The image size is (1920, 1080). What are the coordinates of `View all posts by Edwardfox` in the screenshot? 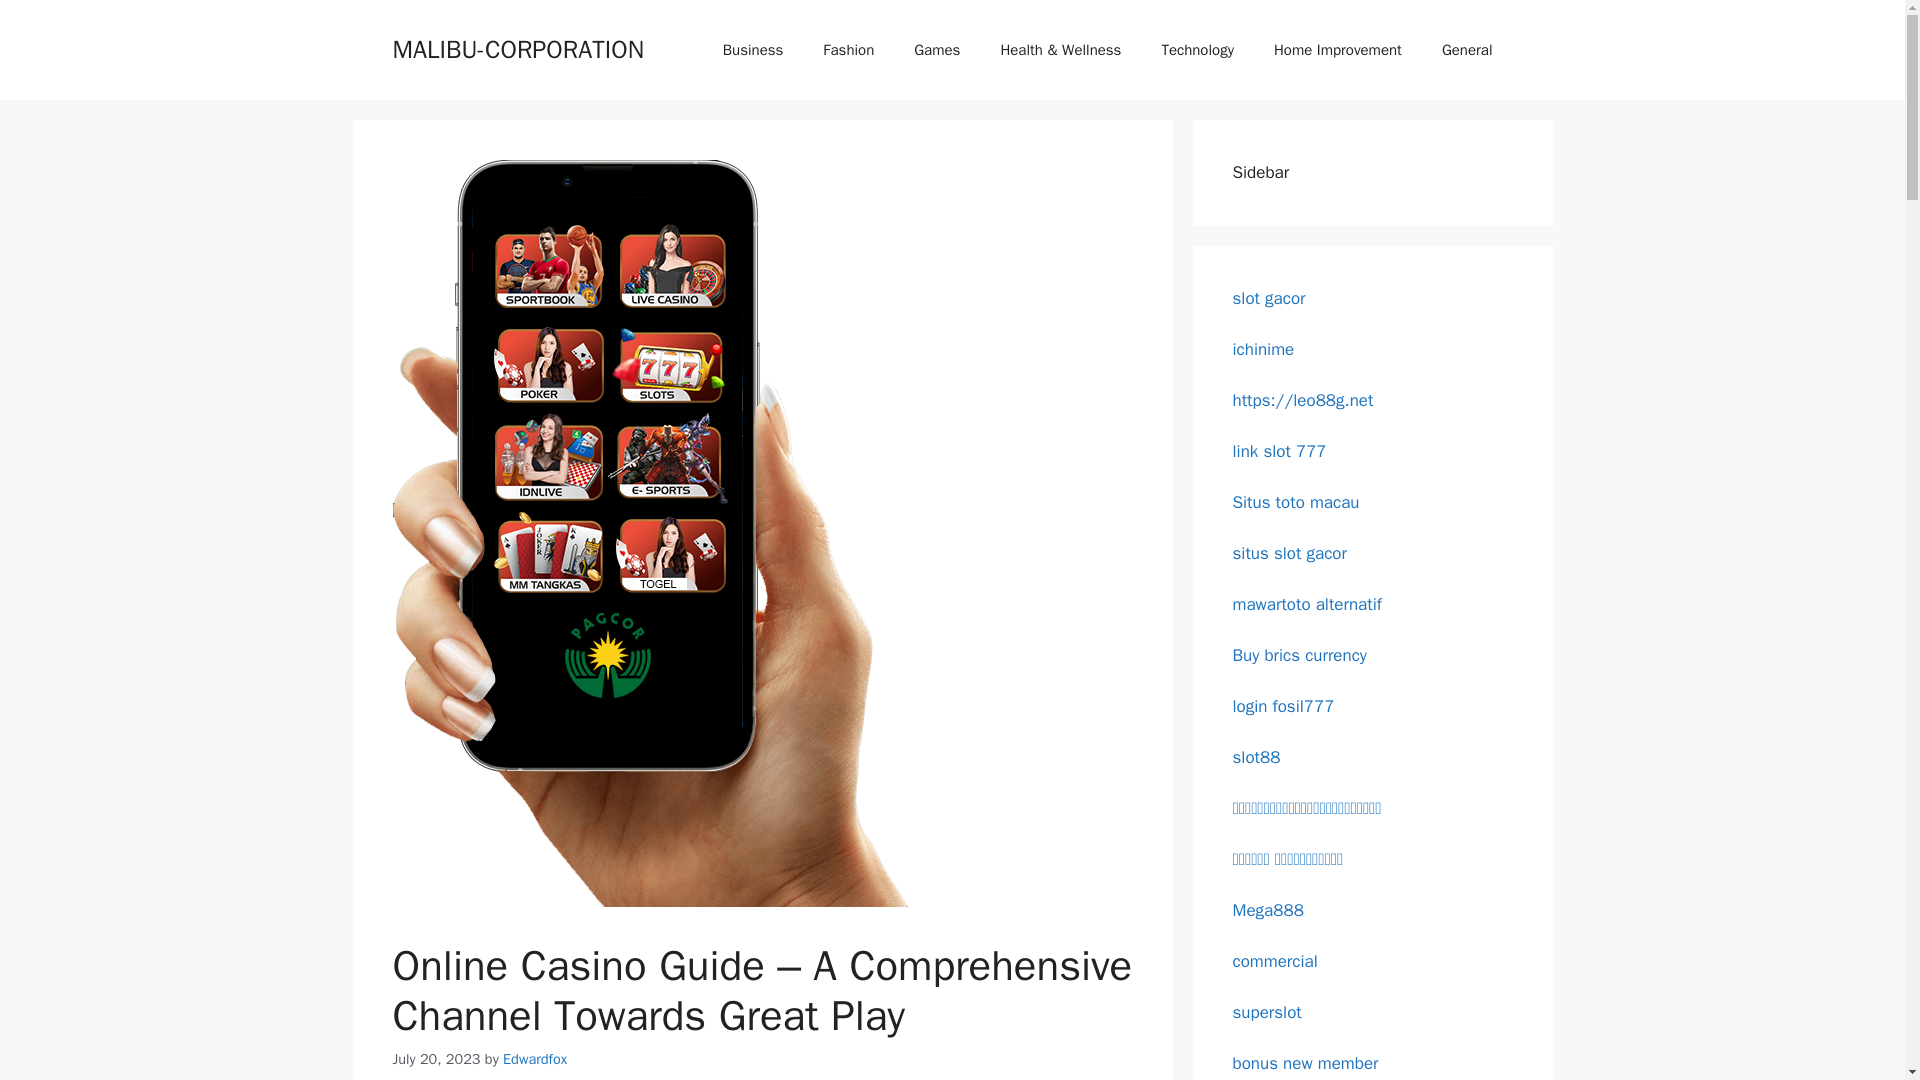 It's located at (534, 1058).